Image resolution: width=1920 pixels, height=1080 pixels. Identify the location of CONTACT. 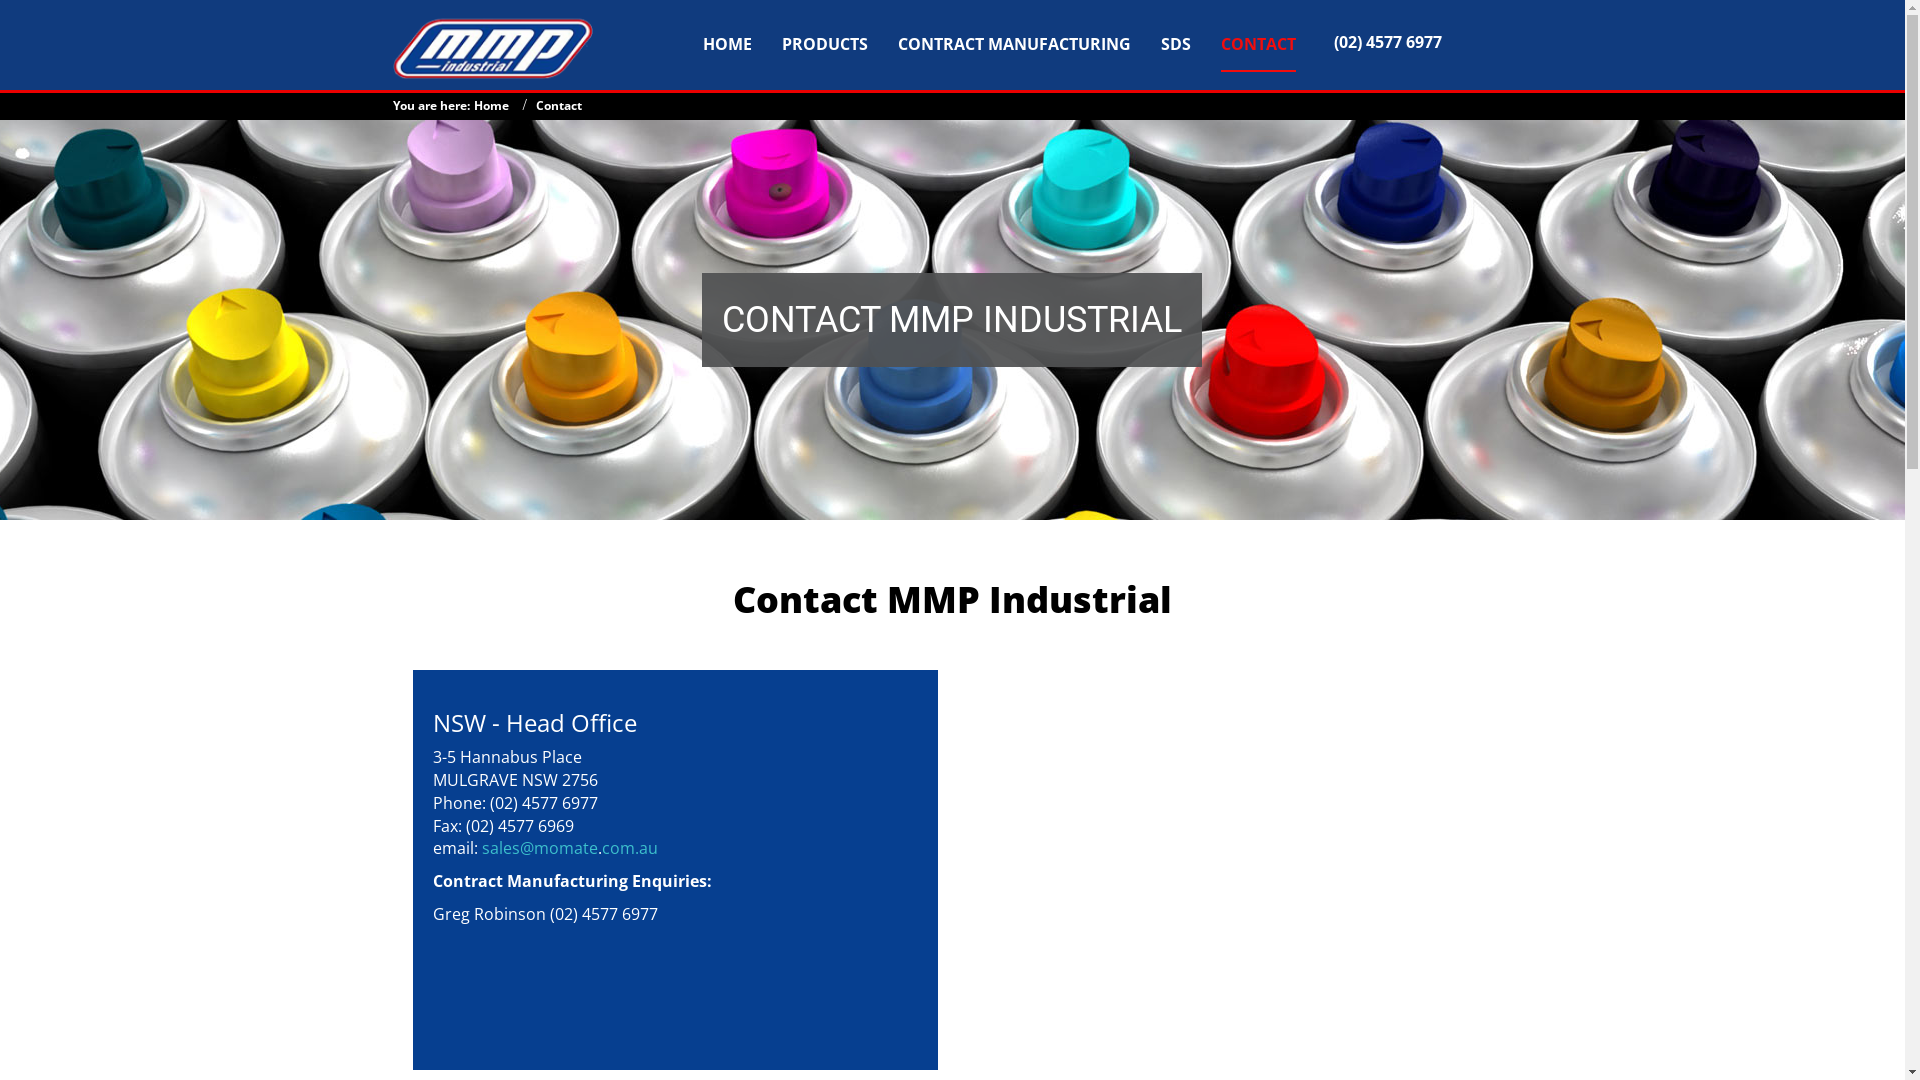
(1258, 41).